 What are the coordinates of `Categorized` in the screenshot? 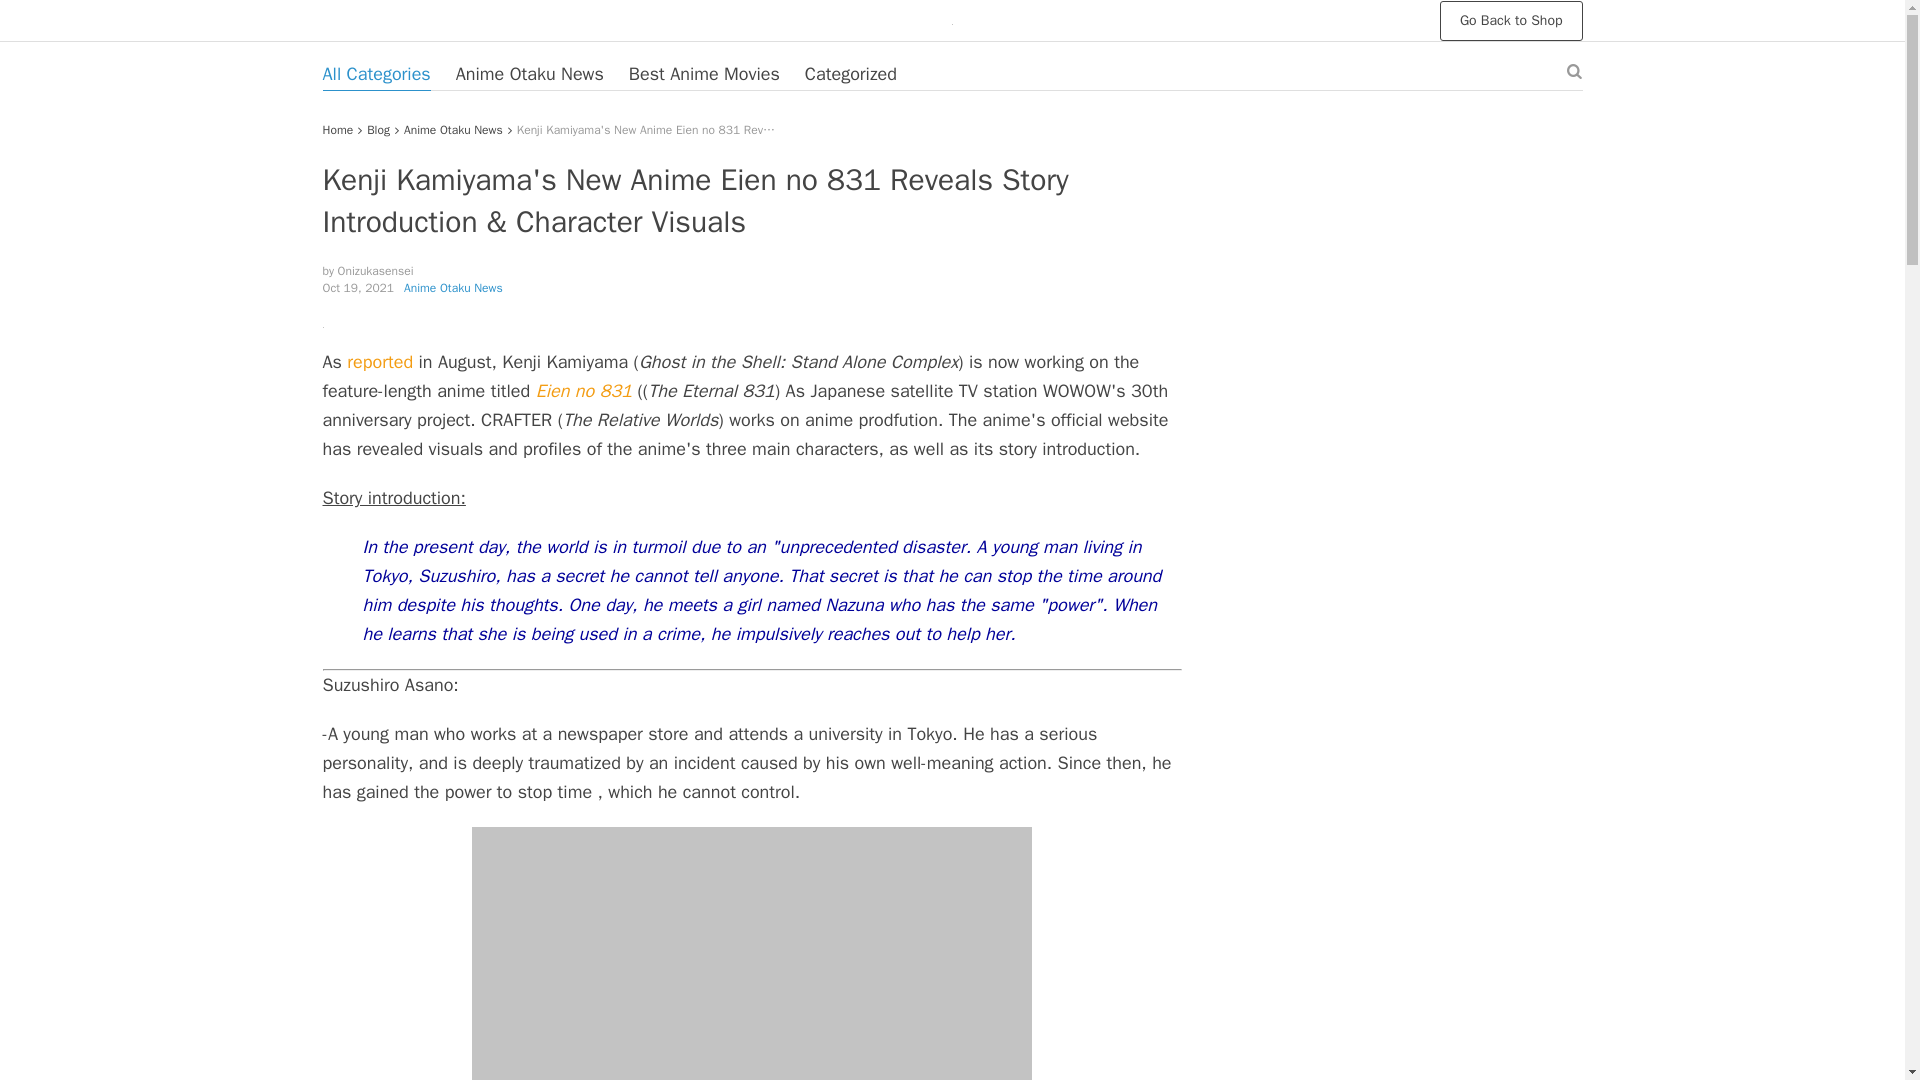 It's located at (850, 74).